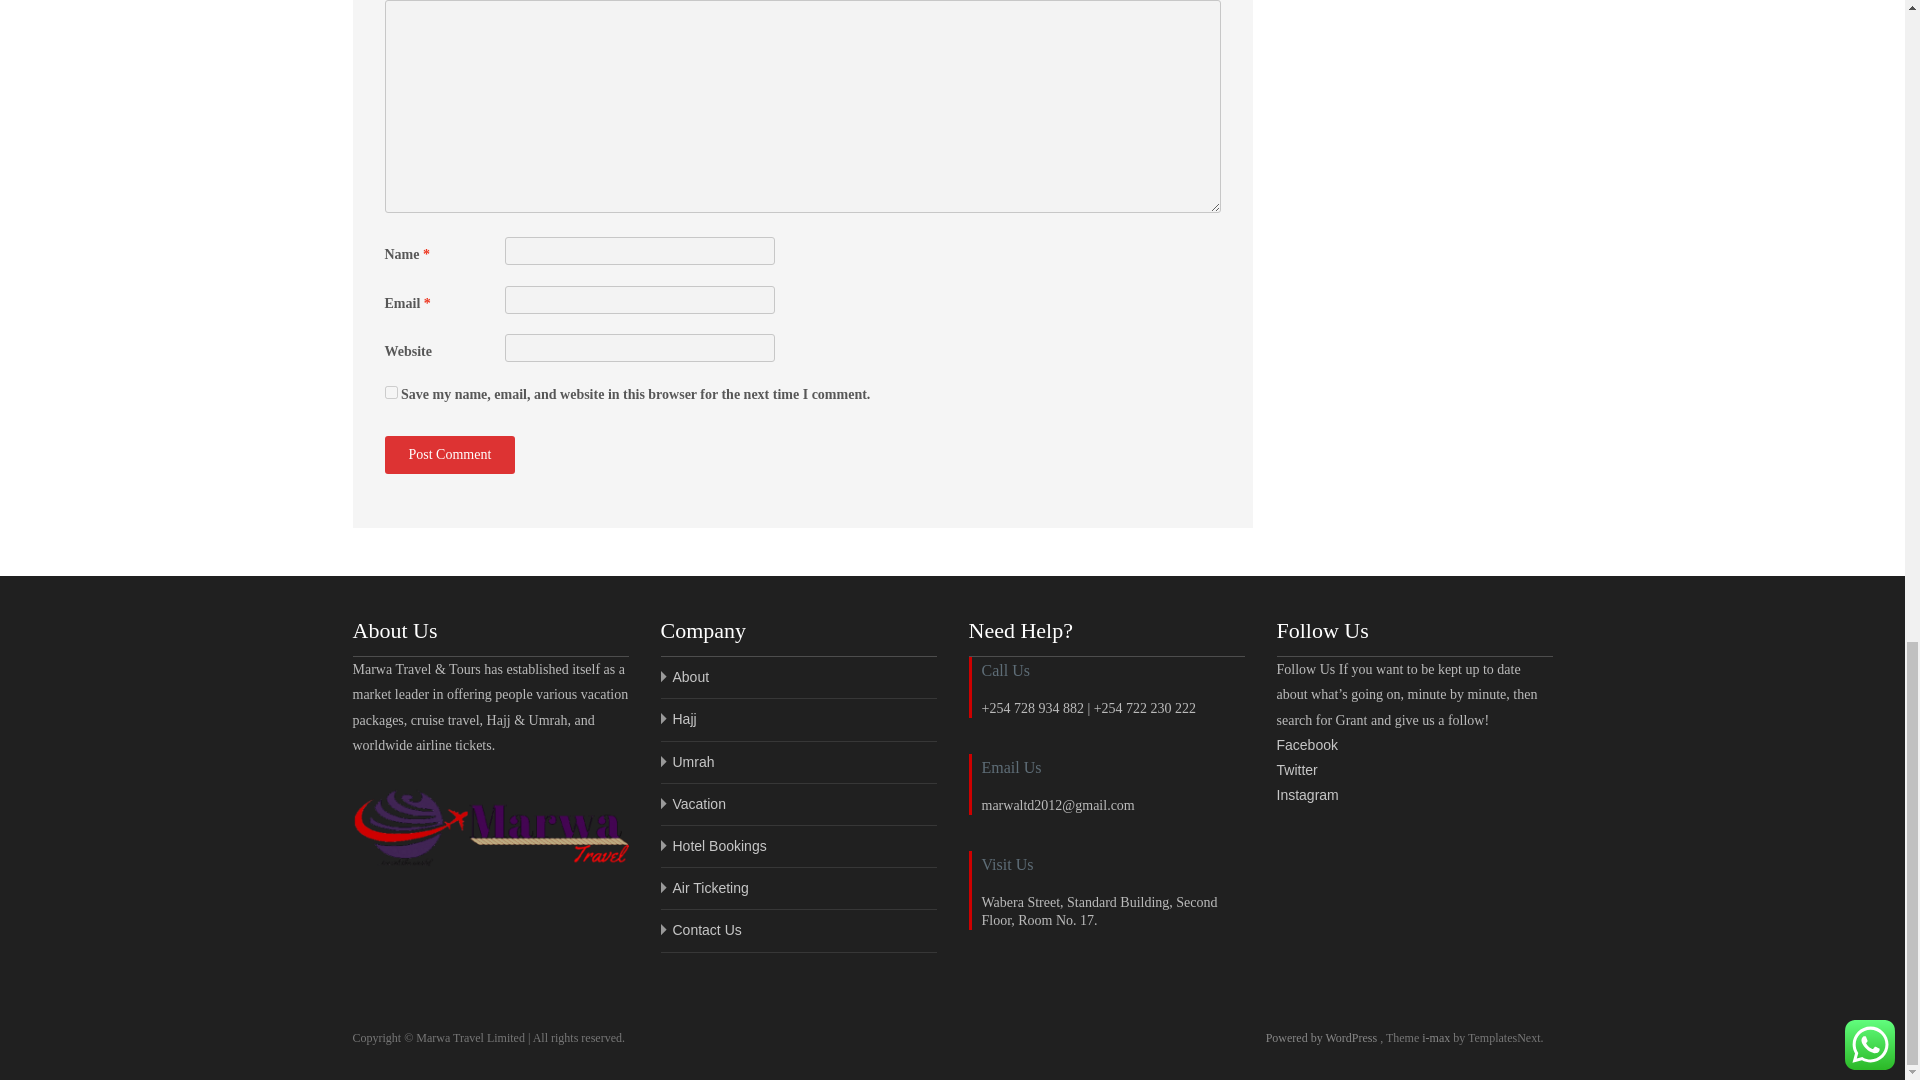  Describe the element at coordinates (1322, 1038) in the screenshot. I see `Semantic Personal Publishing Platform` at that location.